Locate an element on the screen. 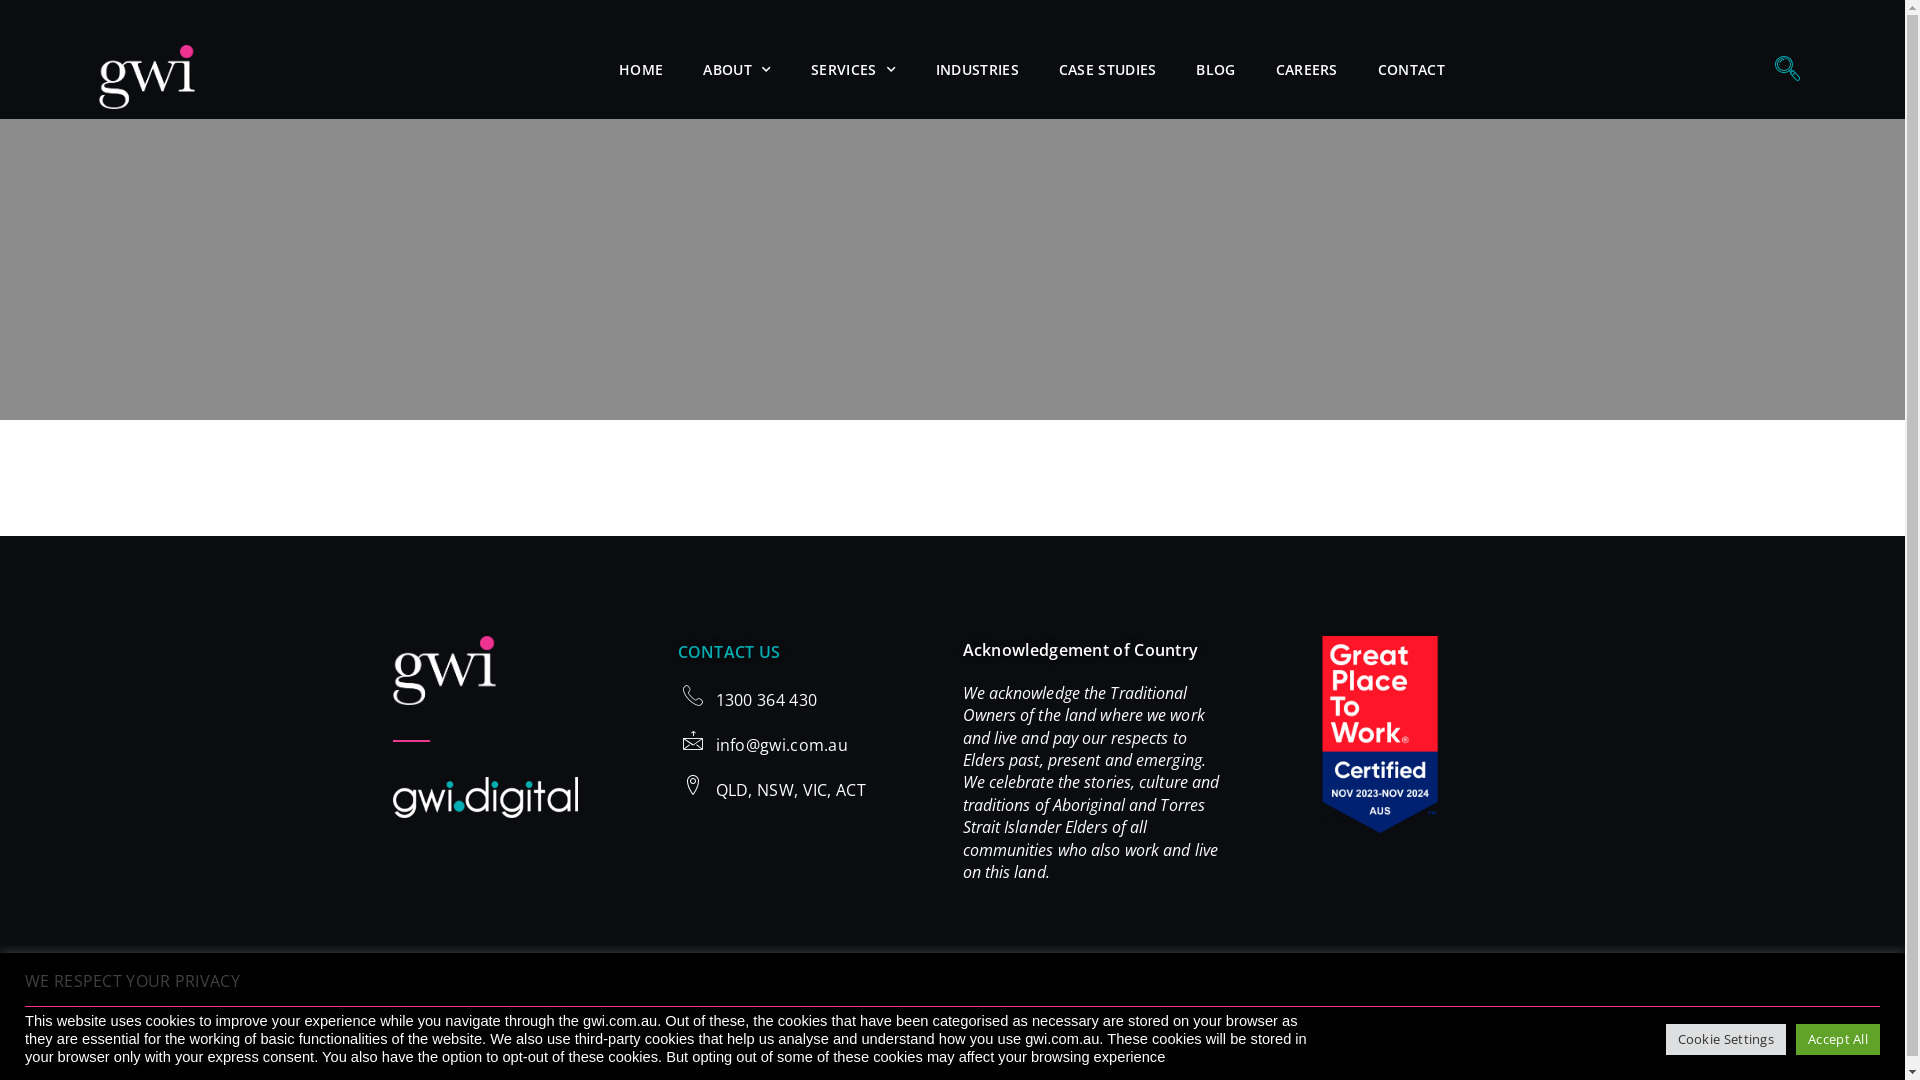 The height and width of the screenshot is (1080, 1920). PRIVACY POLICY is located at coordinates (680, 1024).